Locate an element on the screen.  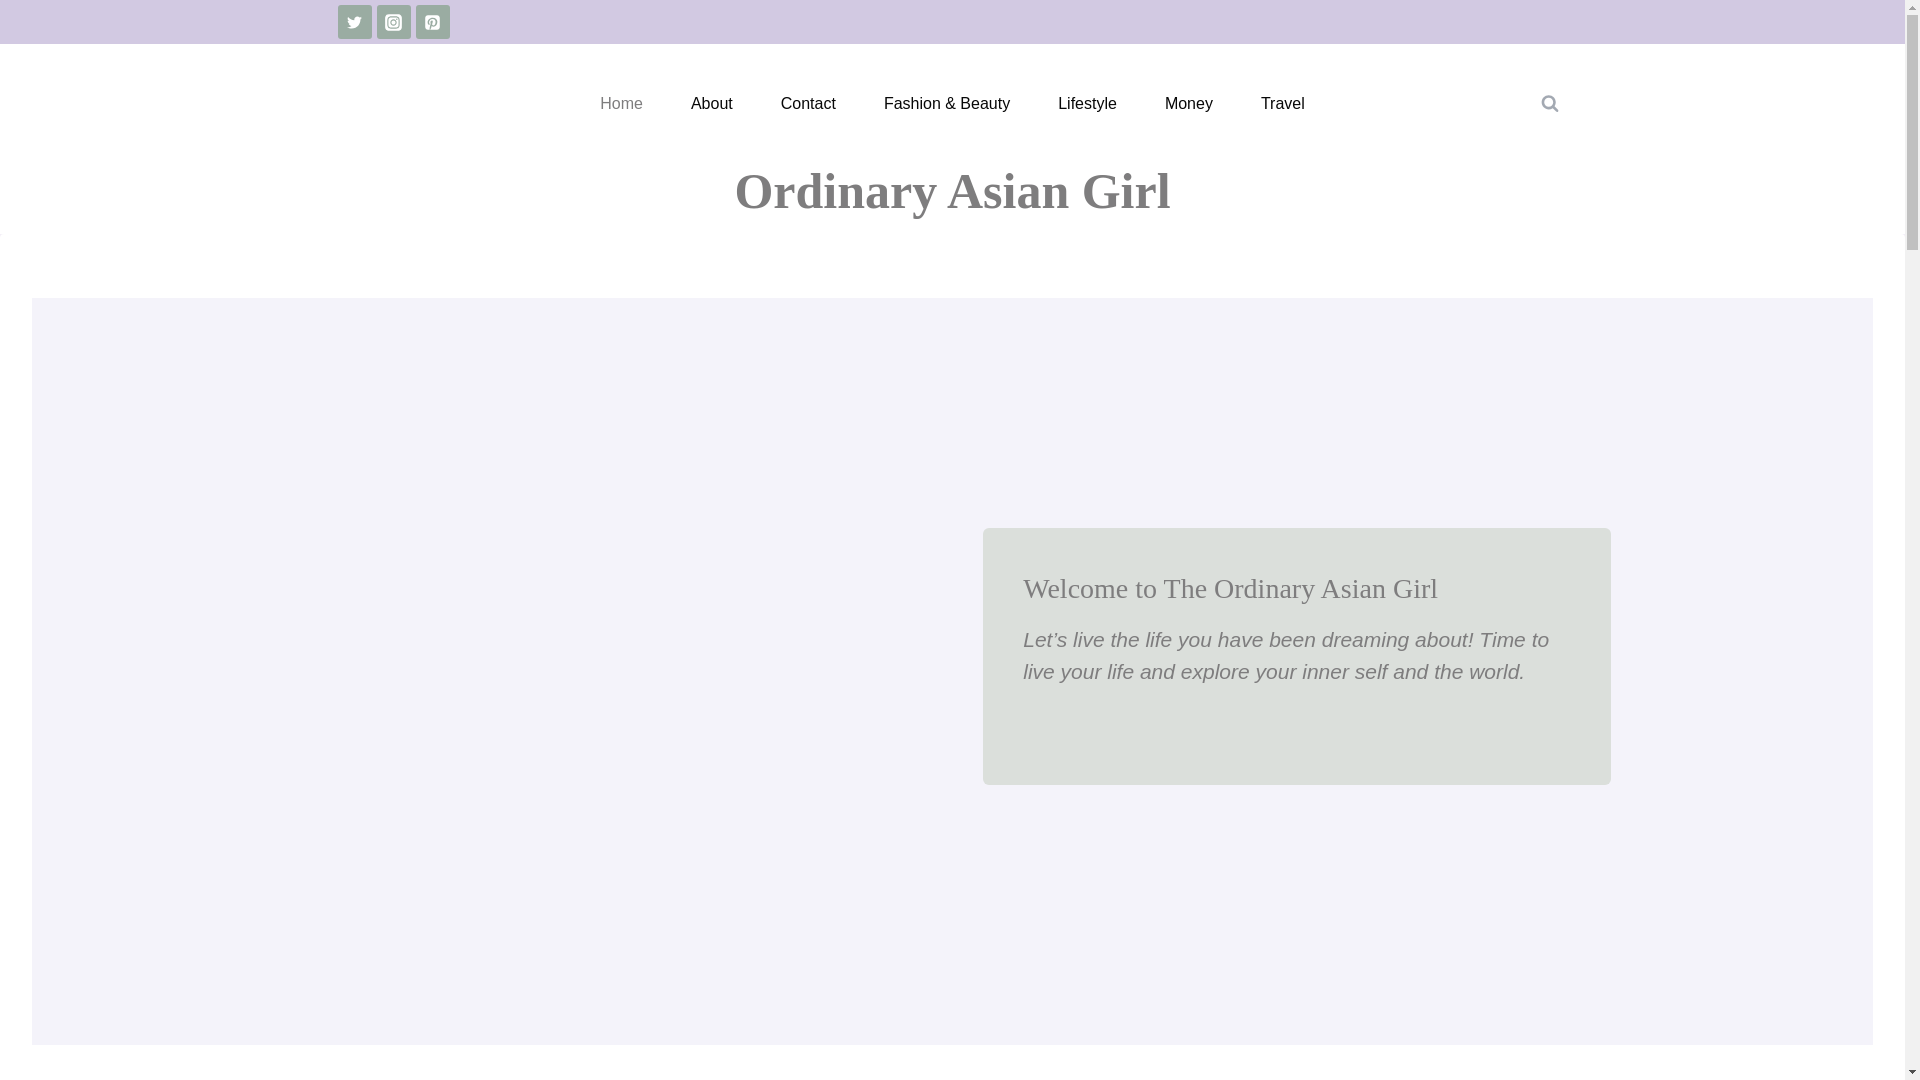
Home is located at coordinates (621, 104).